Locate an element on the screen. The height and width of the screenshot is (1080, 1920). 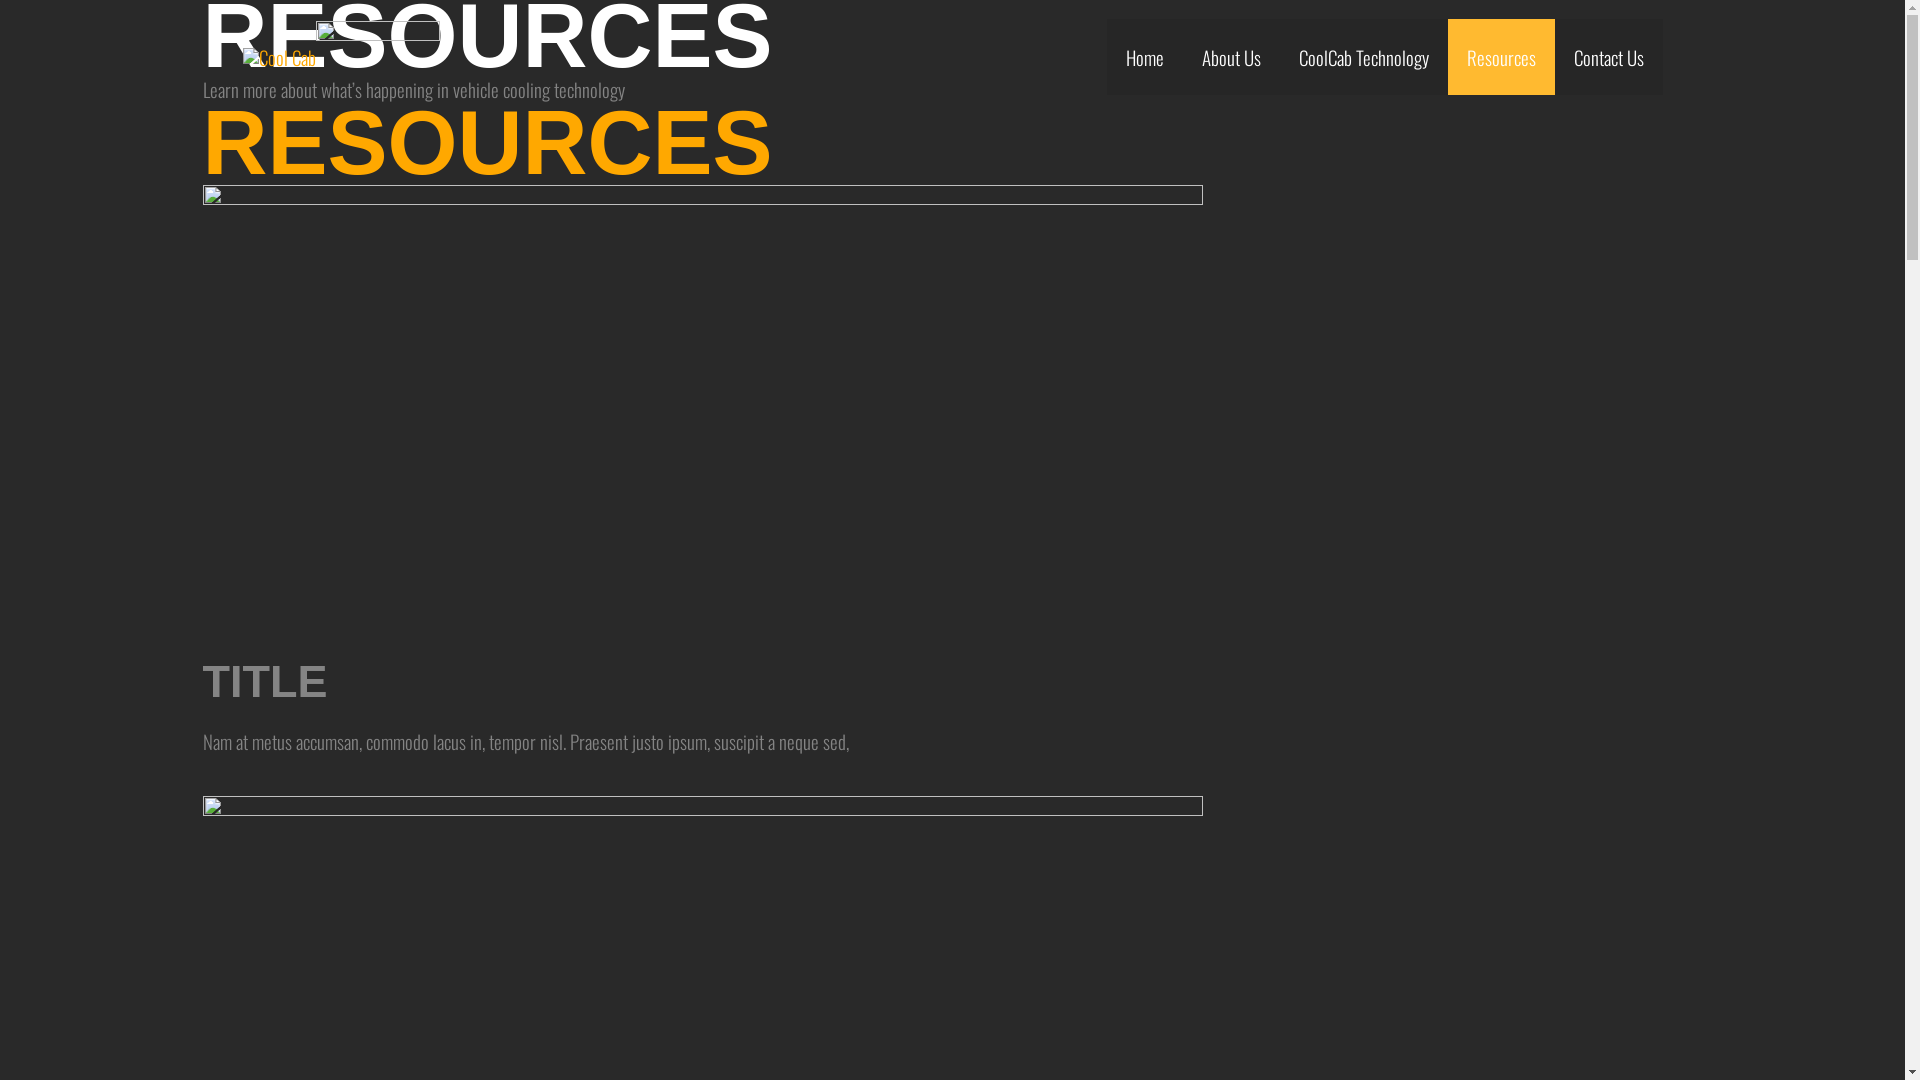
Home is located at coordinates (1144, 57).